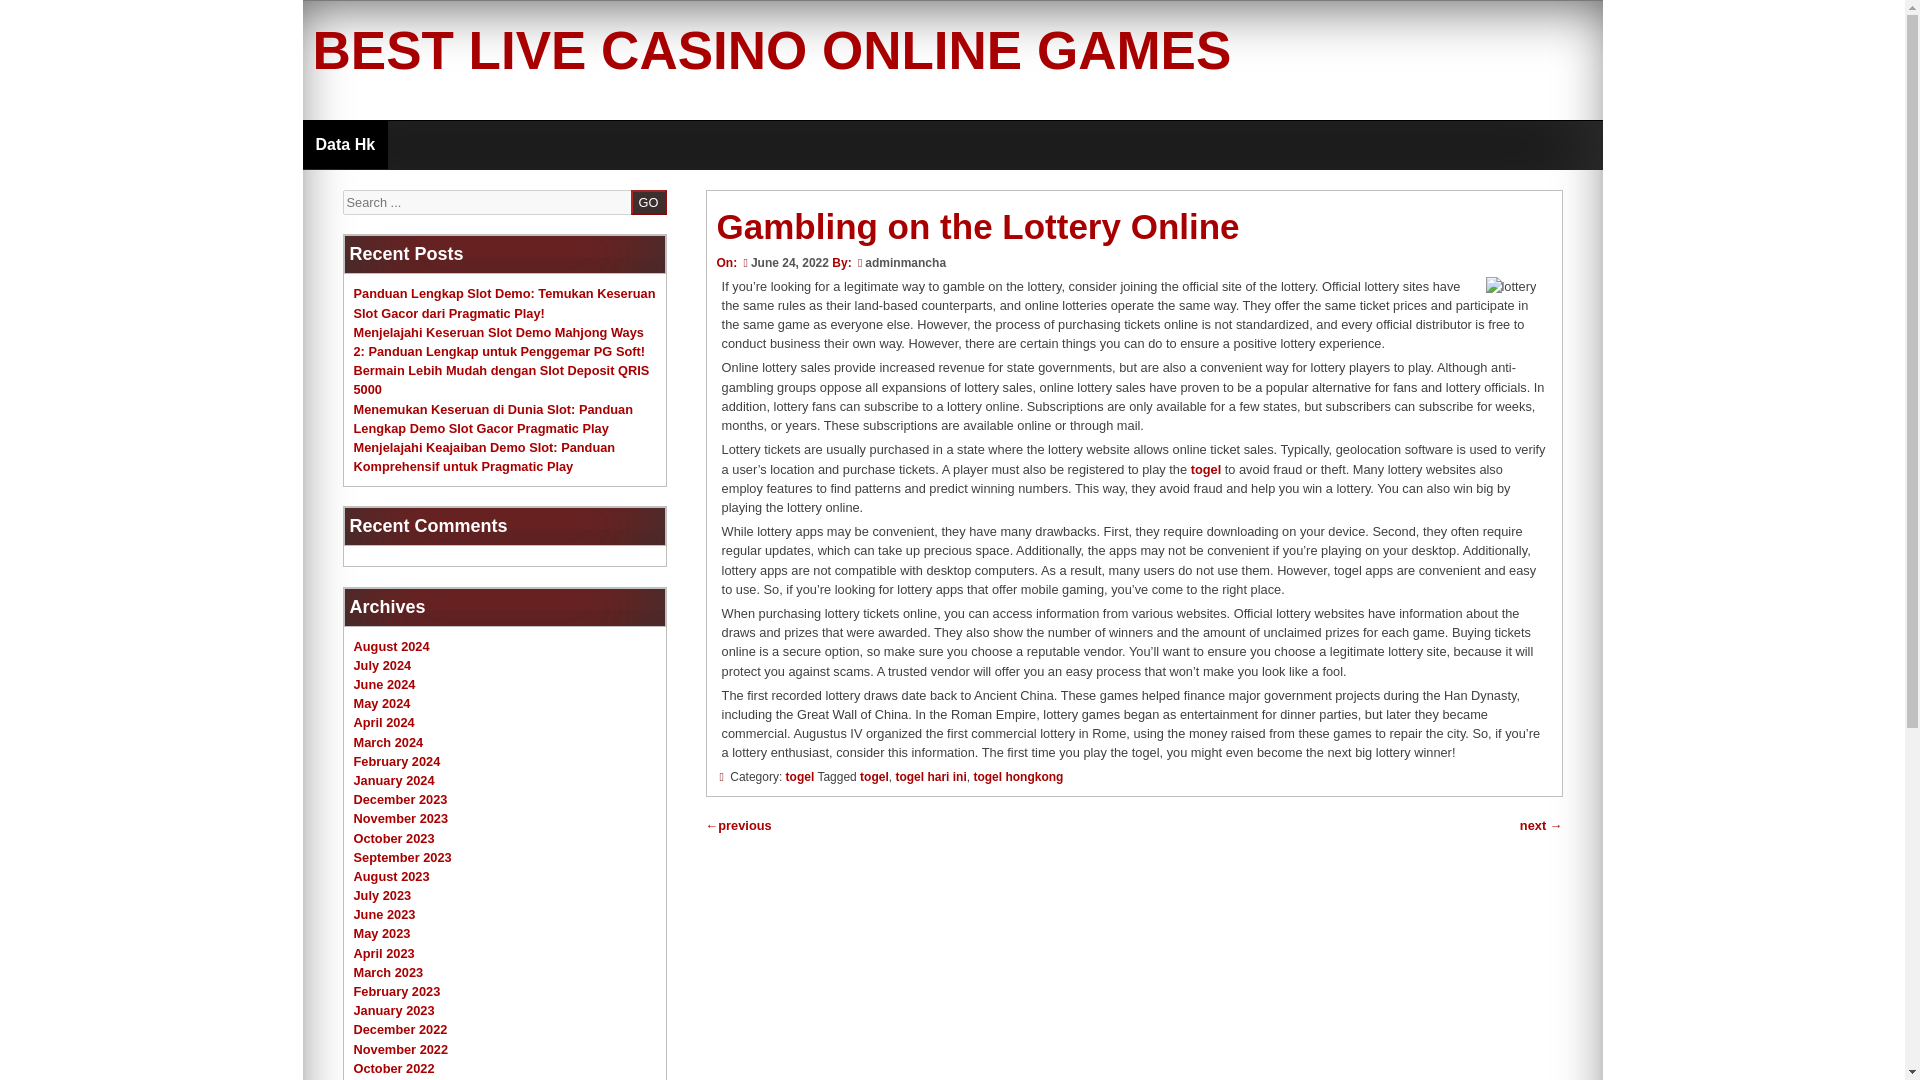 This screenshot has height=1080, width=1920. I want to click on August 2023, so click(392, 876).